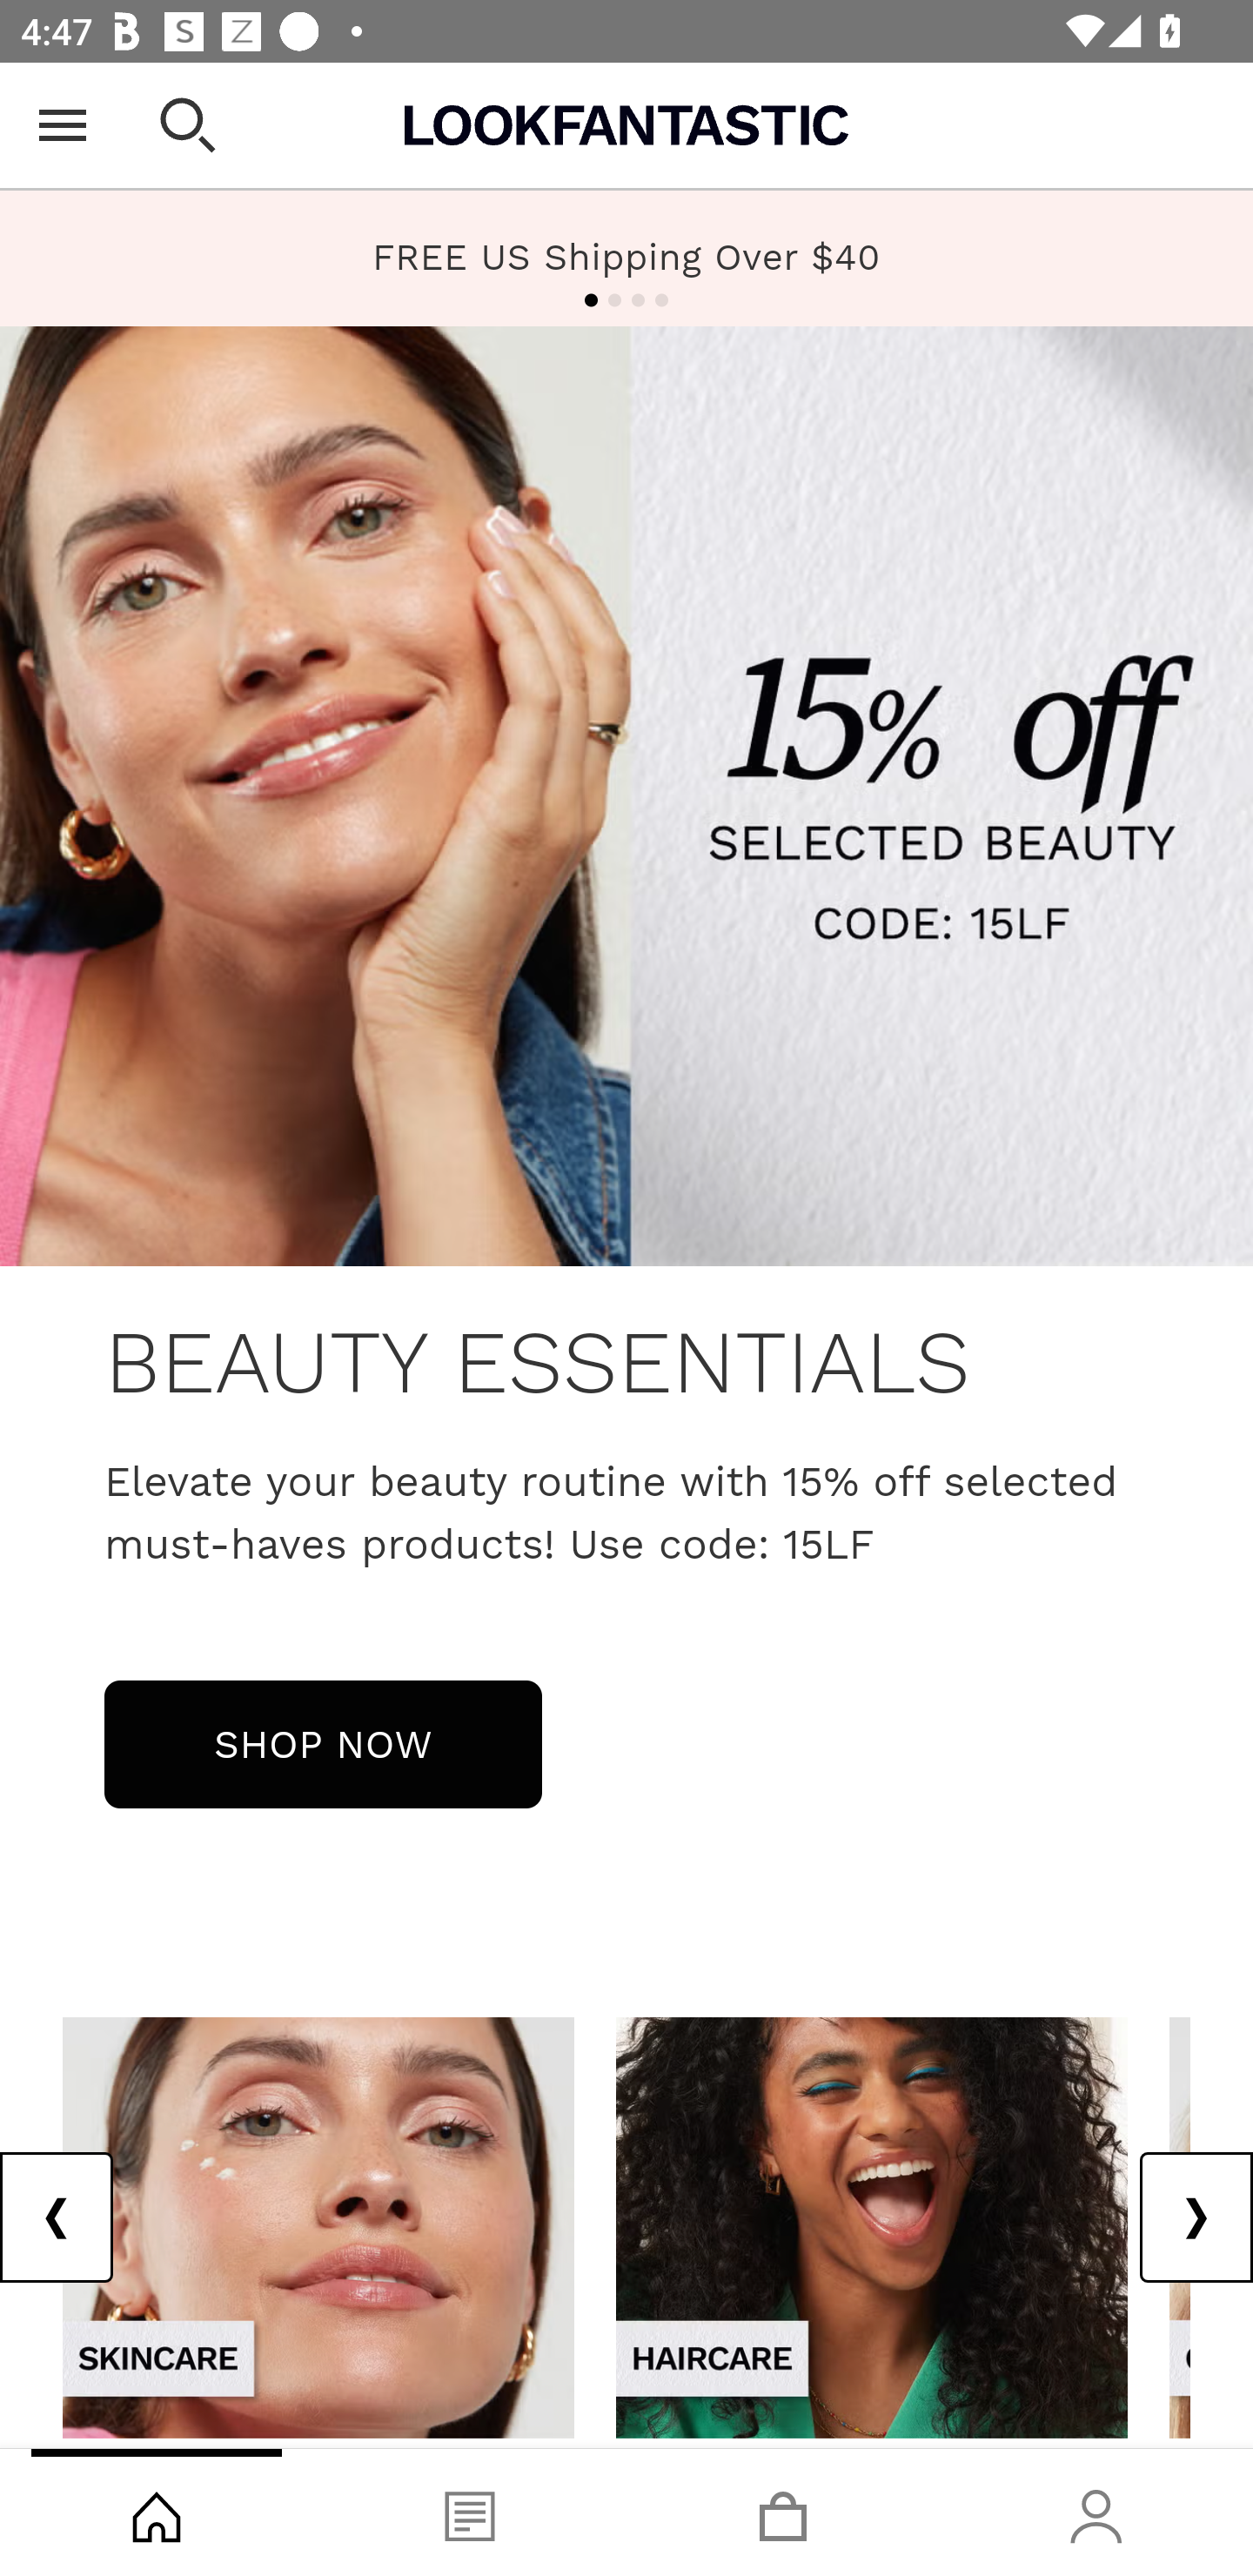 The image size is (1253, 2576). Describe the element at coordinates (1096, 2512) in the screenshot. I see `Account, tab, 4 of 4` at that location.